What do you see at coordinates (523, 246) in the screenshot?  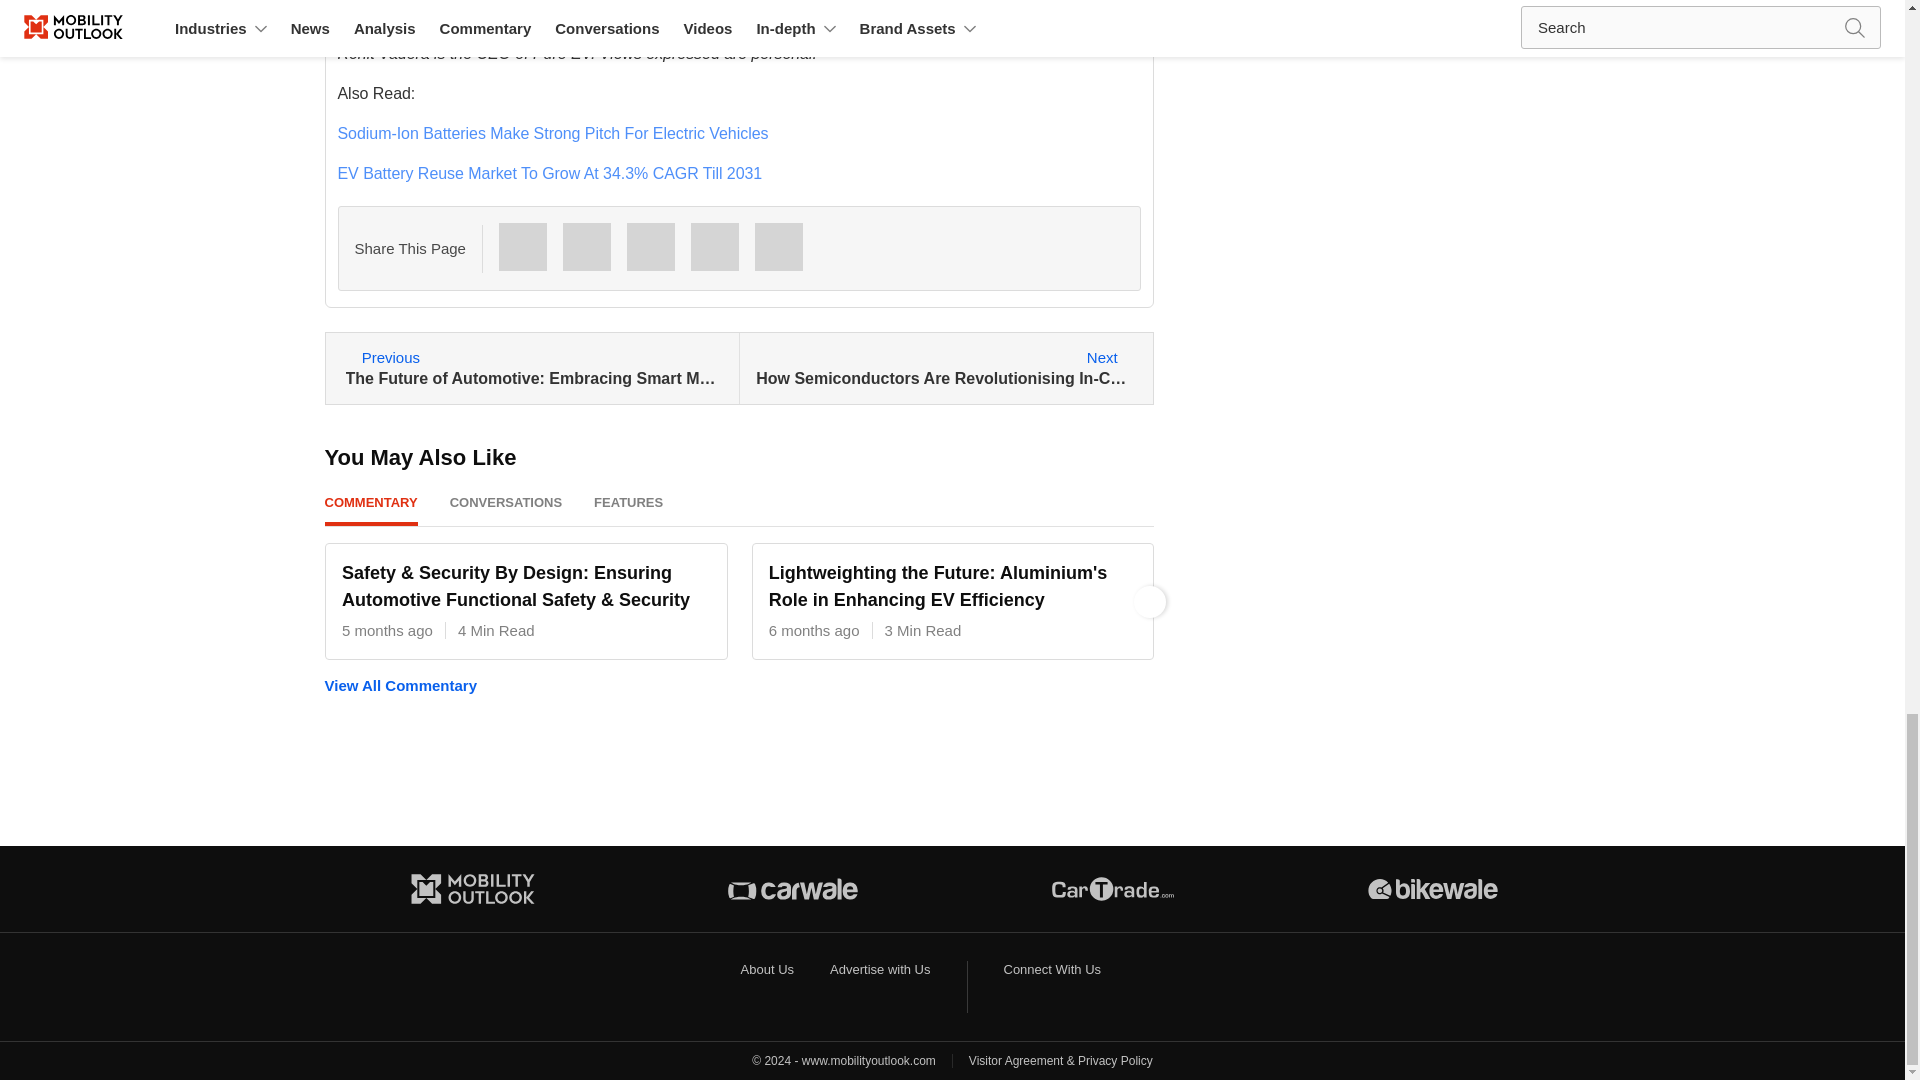 I see `whatsapp Share Link` at bounding box center [523, 246].